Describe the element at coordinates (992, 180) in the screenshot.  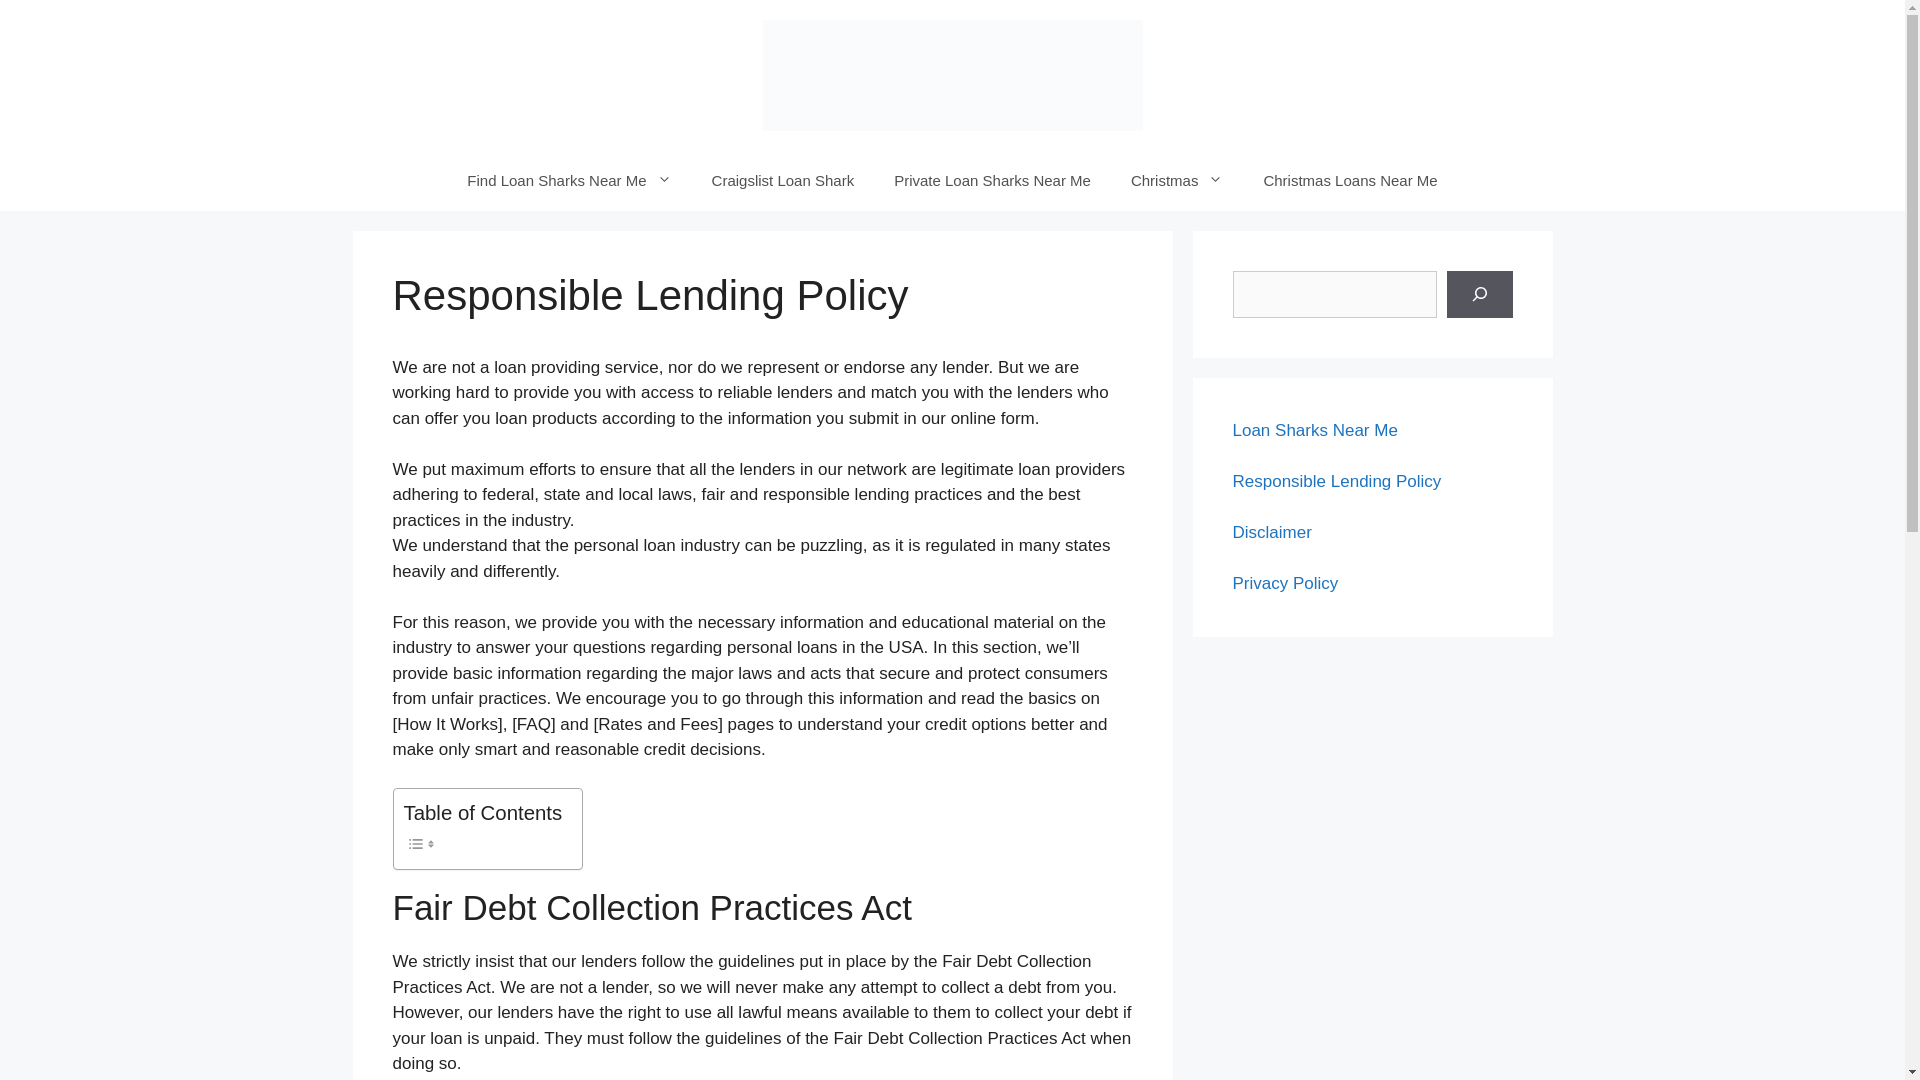
I see `Private Loan Sharks Near Me` at that location.